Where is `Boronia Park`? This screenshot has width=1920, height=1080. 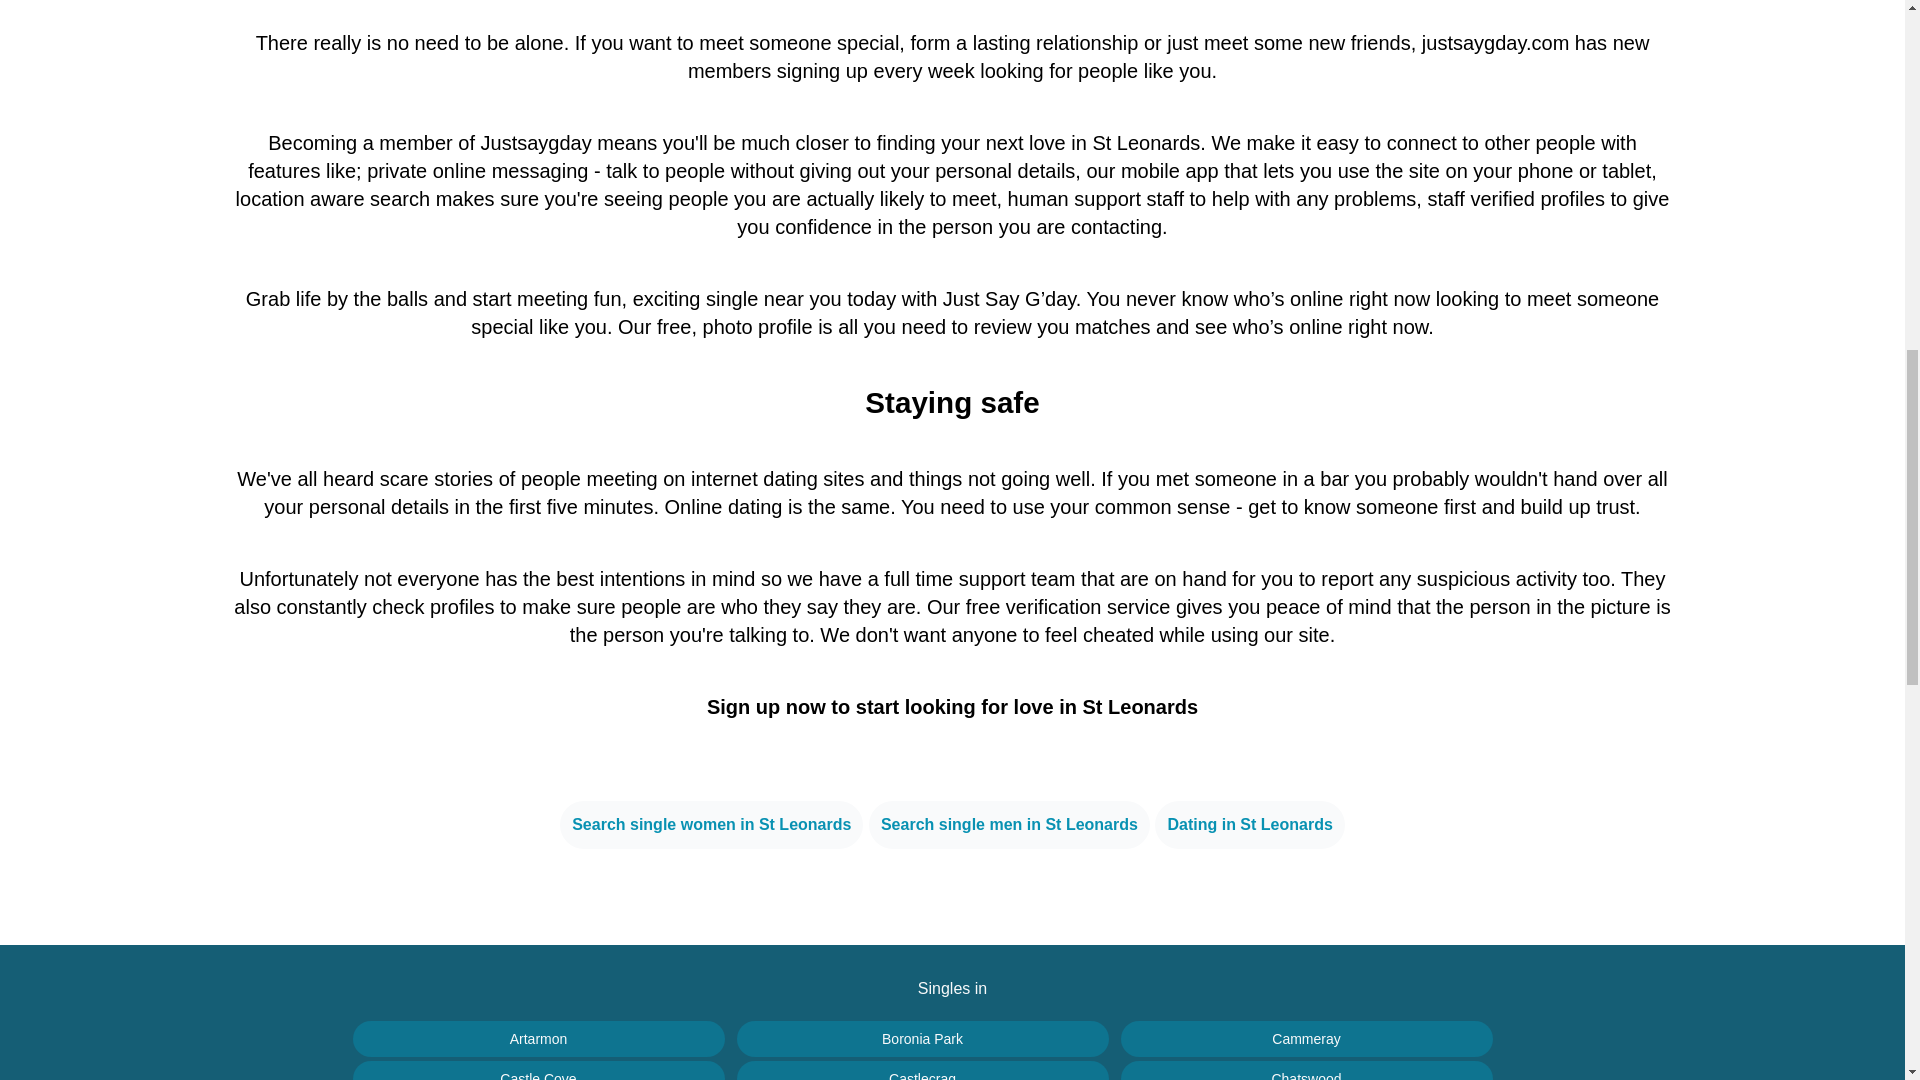
Boronia Park is located at coordinates (921, 1038).